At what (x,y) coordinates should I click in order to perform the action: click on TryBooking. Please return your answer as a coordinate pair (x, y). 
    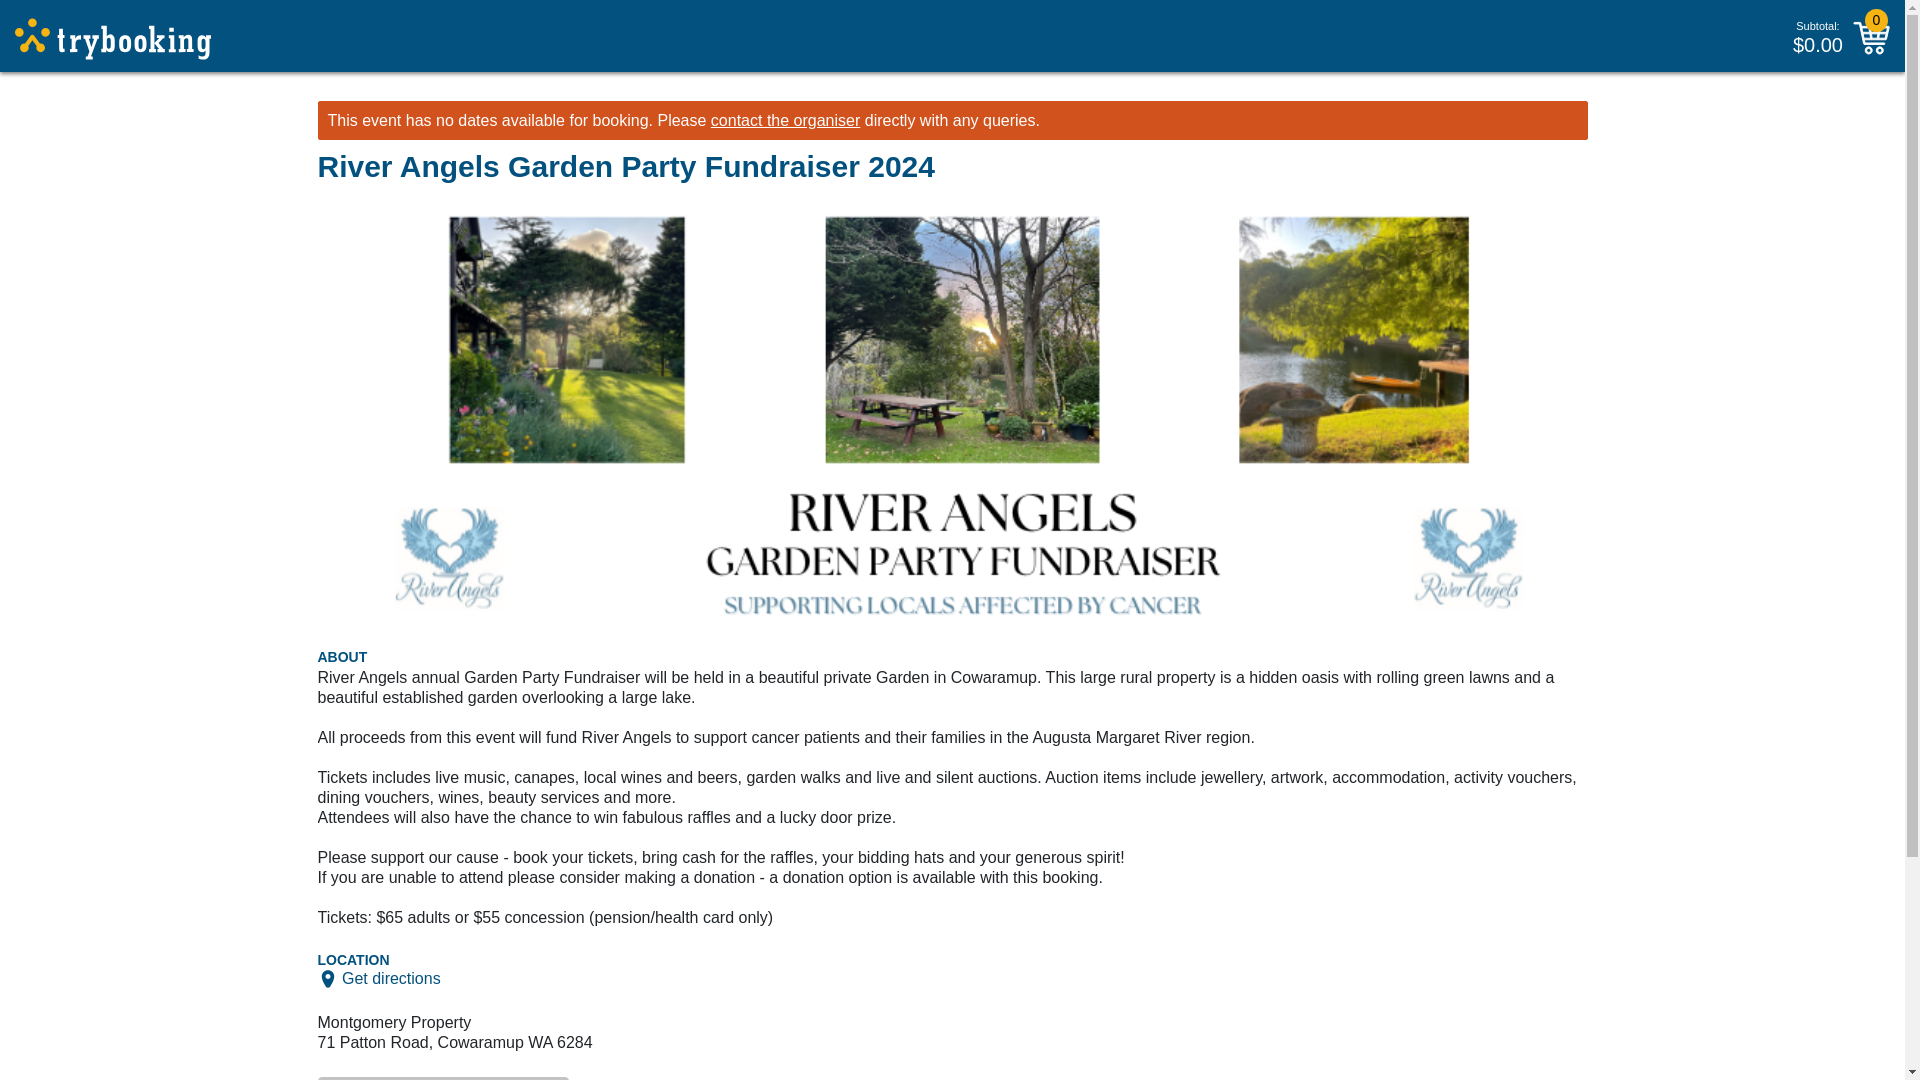
    Looking at the image, I should click on (113, 39).